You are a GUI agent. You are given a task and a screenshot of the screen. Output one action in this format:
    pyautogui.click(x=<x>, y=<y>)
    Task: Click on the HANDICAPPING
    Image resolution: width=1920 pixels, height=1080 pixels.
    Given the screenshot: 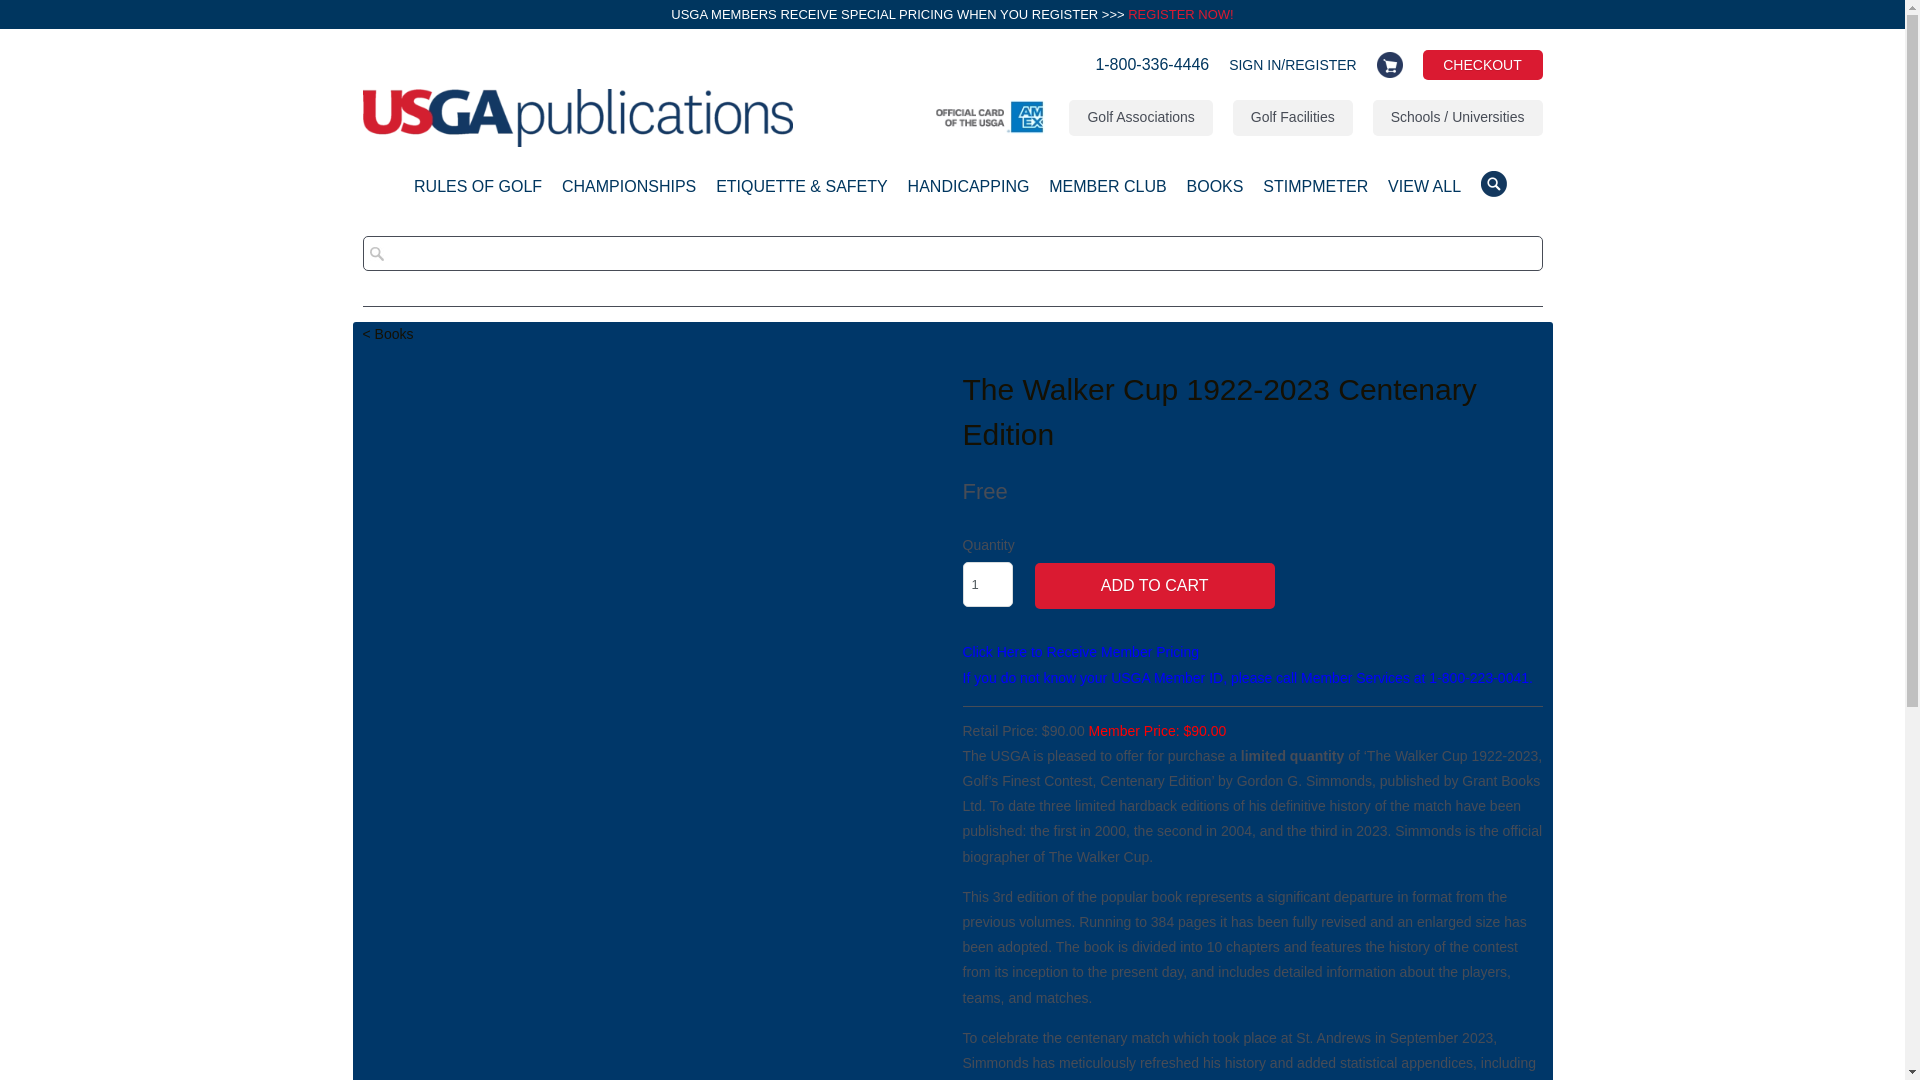 What is the action you would take?
    pyautogui.click(x=968, y=192)
    